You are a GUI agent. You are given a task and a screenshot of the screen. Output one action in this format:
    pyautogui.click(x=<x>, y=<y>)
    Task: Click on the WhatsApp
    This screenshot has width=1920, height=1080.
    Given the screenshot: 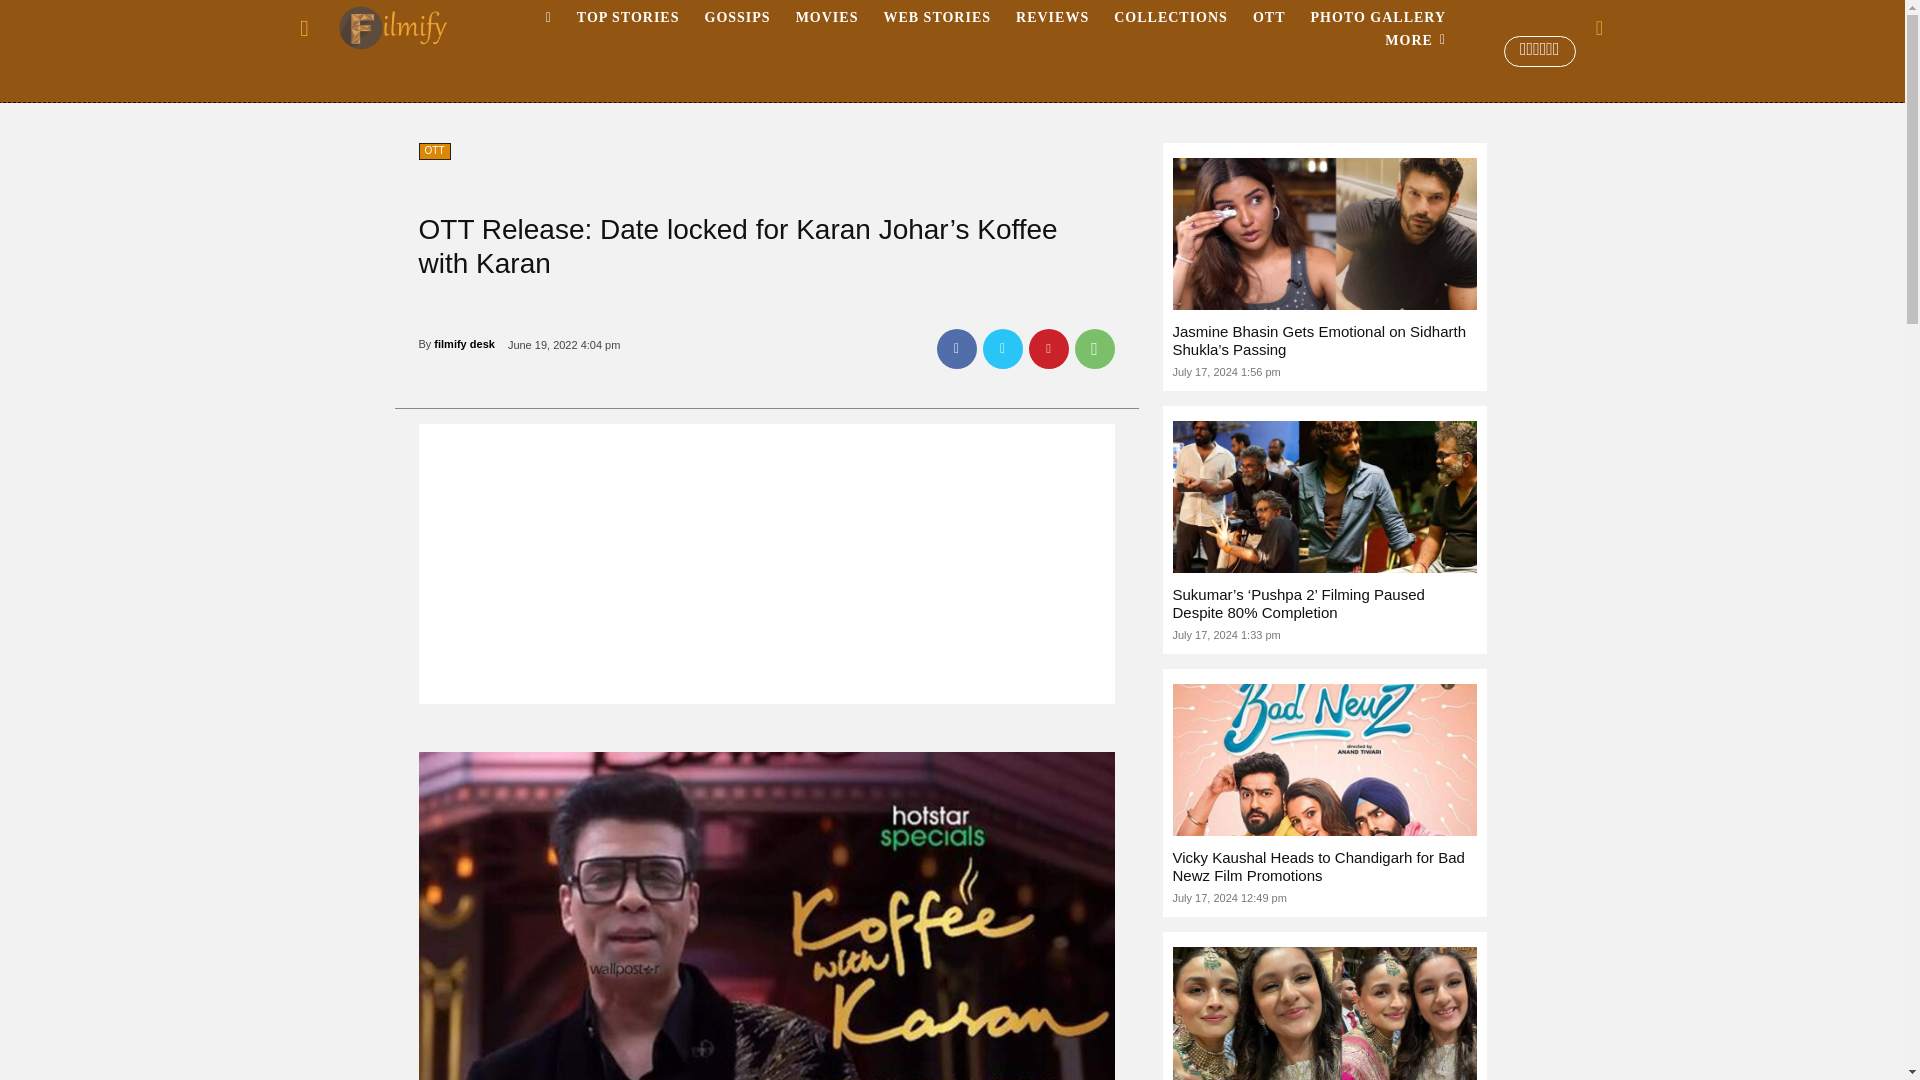 What is the action you would take?
    pyautogui.click(x=1093, y=349)
    